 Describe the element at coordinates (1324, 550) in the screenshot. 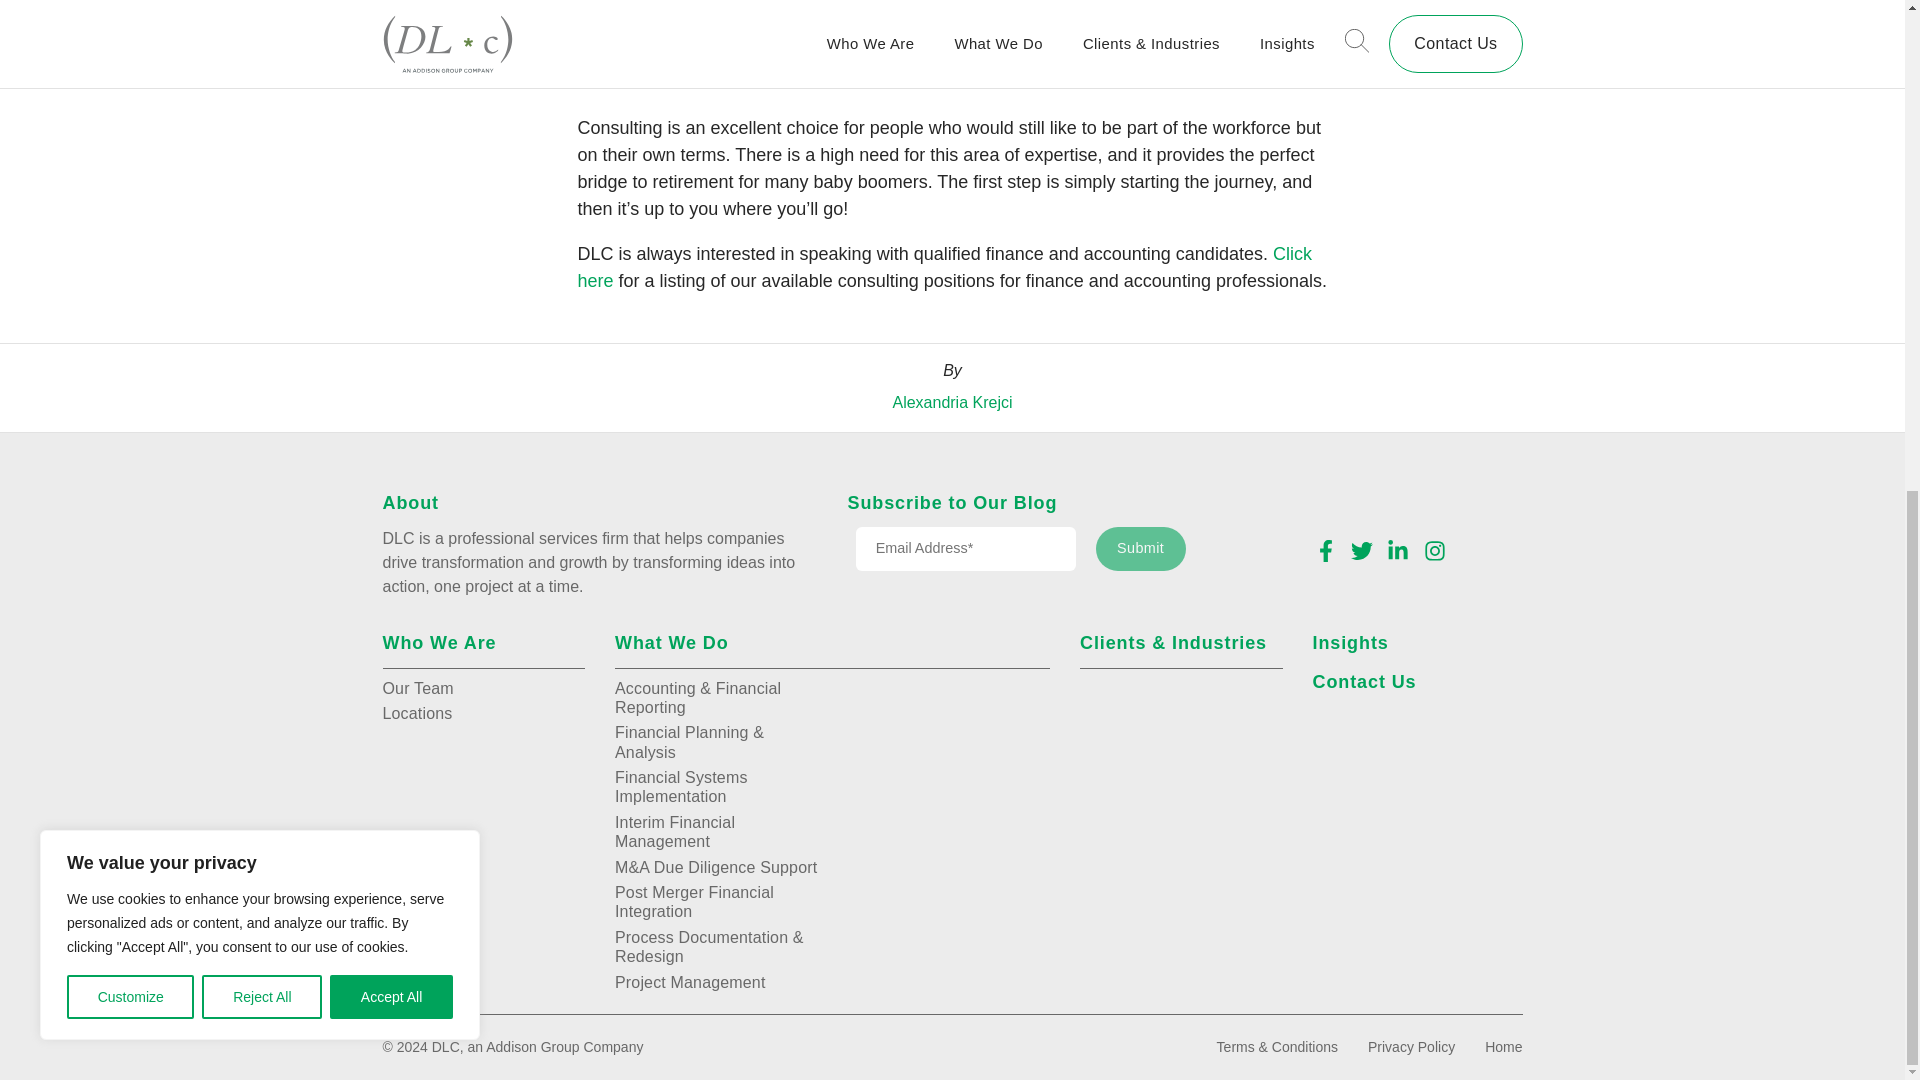

I see `Facebook` at that location.